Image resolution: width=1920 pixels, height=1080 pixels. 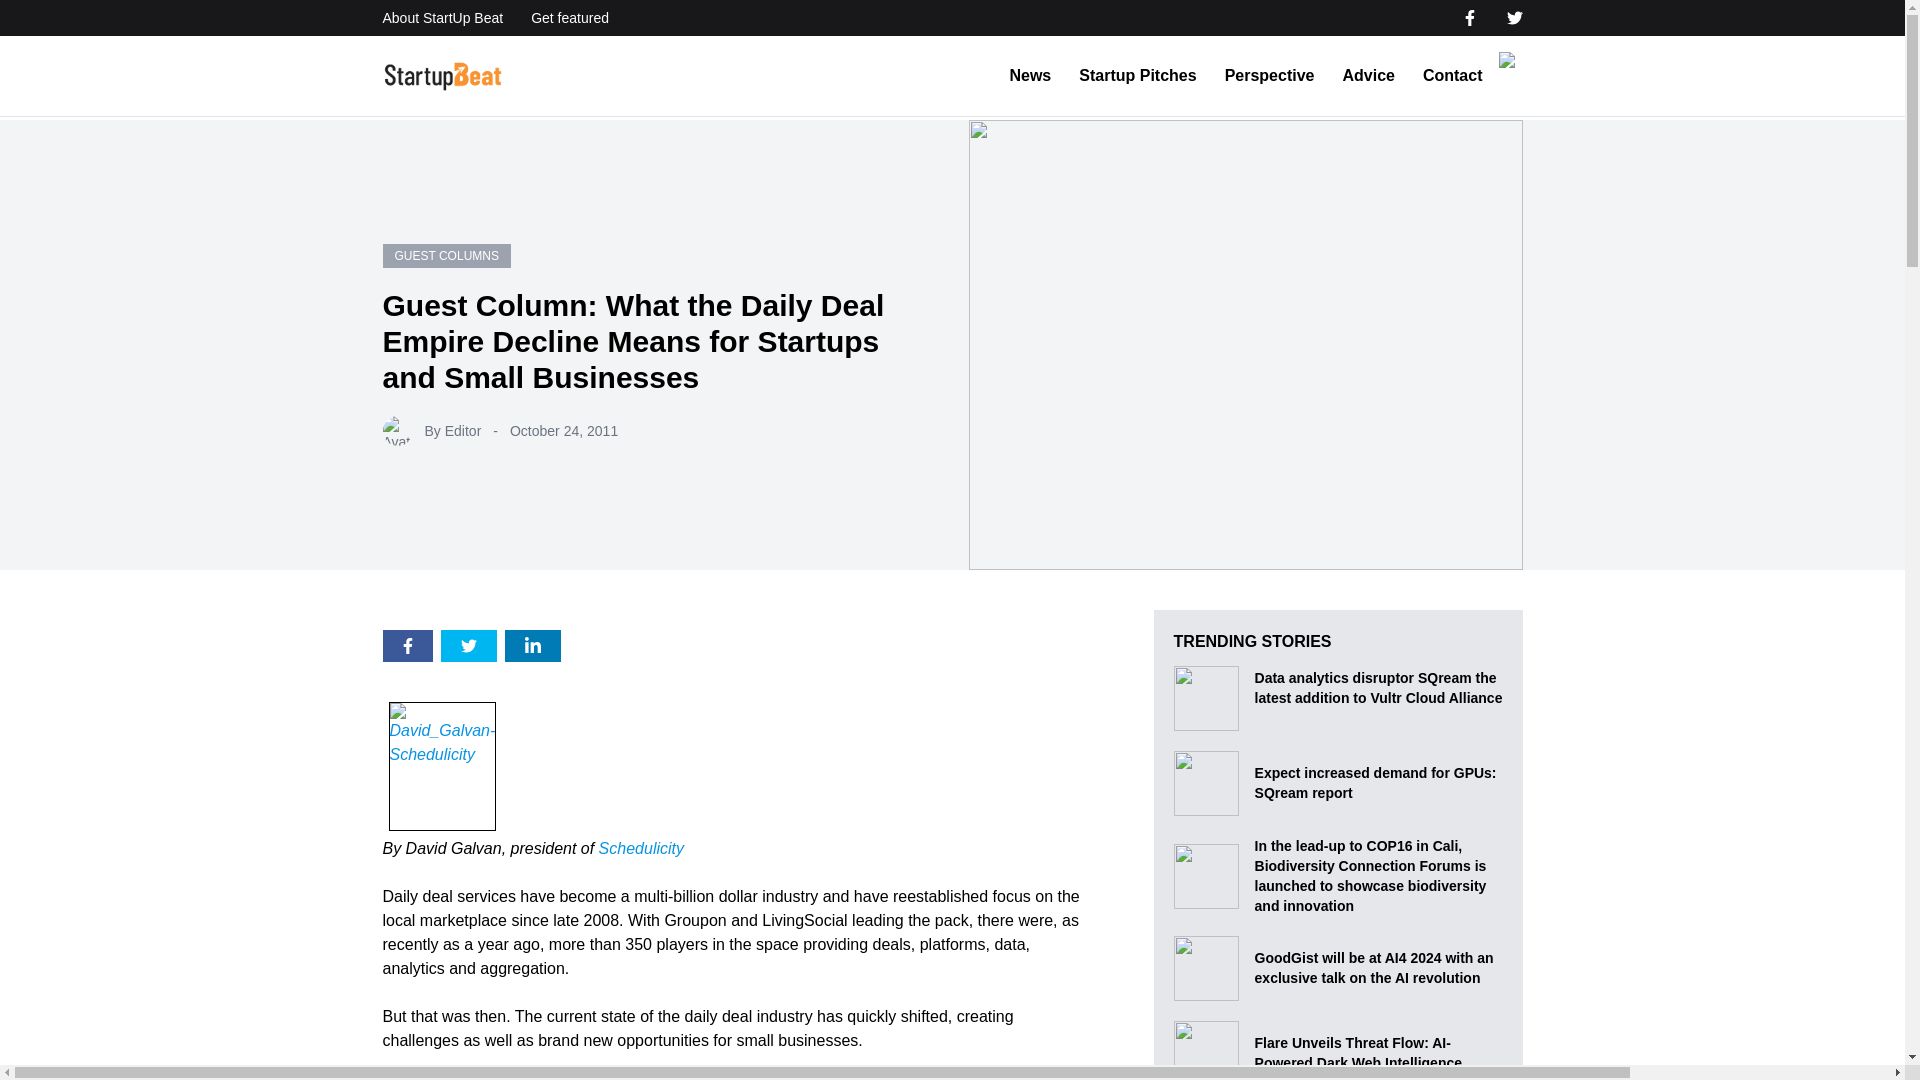 I want to click on Get featured, so click(x=570, y=18).